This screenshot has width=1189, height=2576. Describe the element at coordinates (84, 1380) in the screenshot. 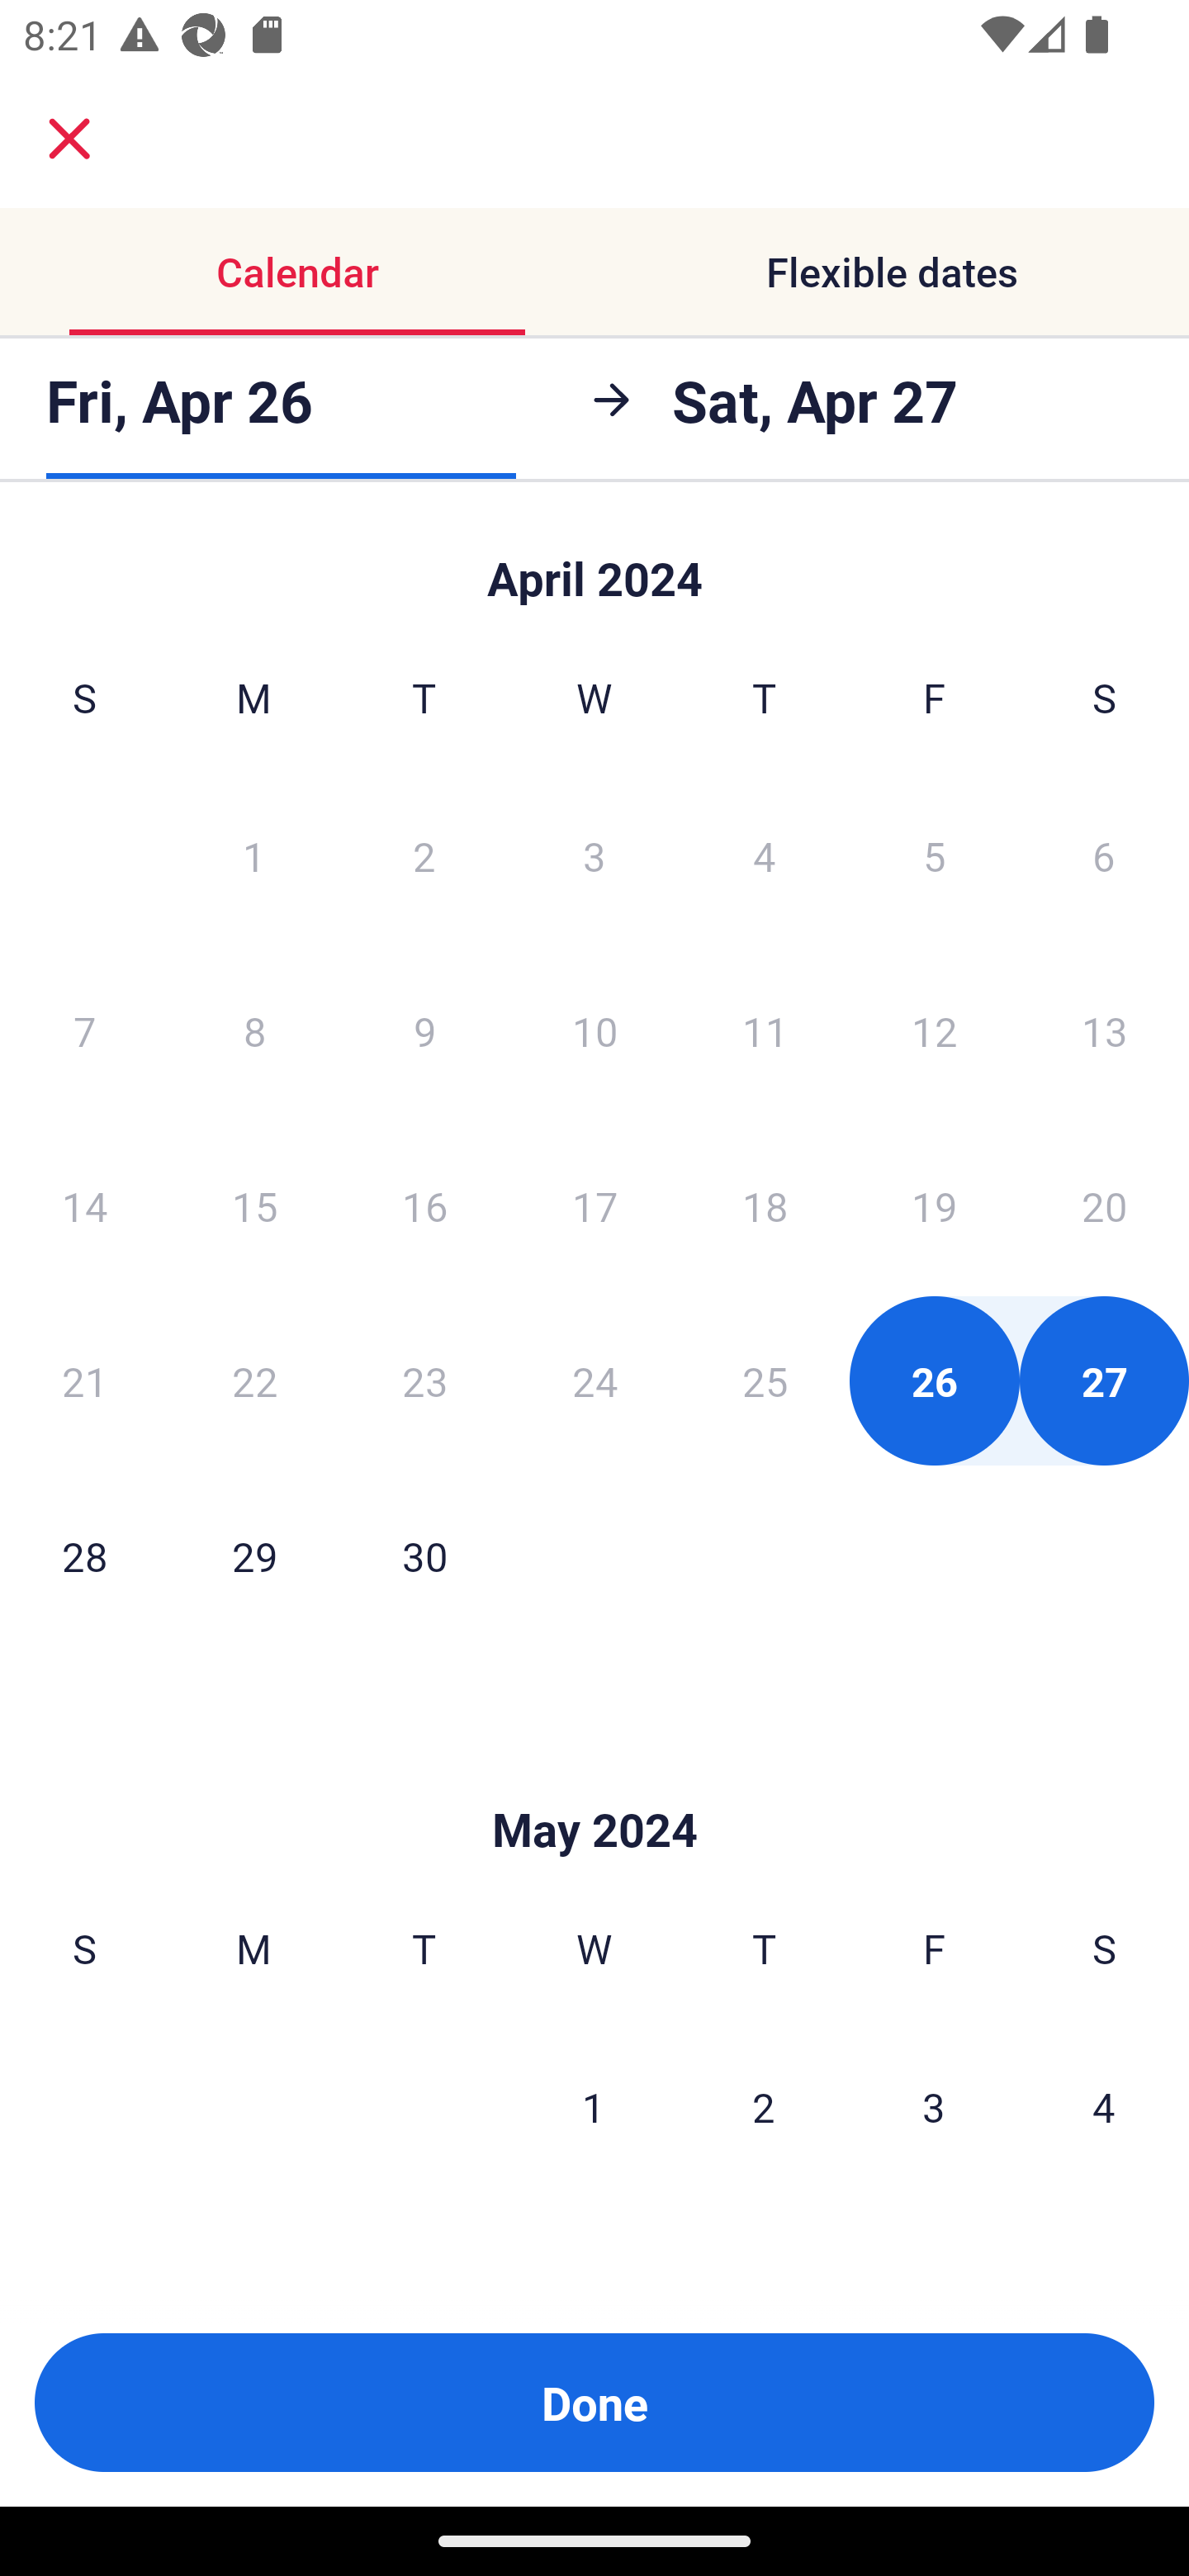

I see `21 Sunday, April 21, 2024` at that location.